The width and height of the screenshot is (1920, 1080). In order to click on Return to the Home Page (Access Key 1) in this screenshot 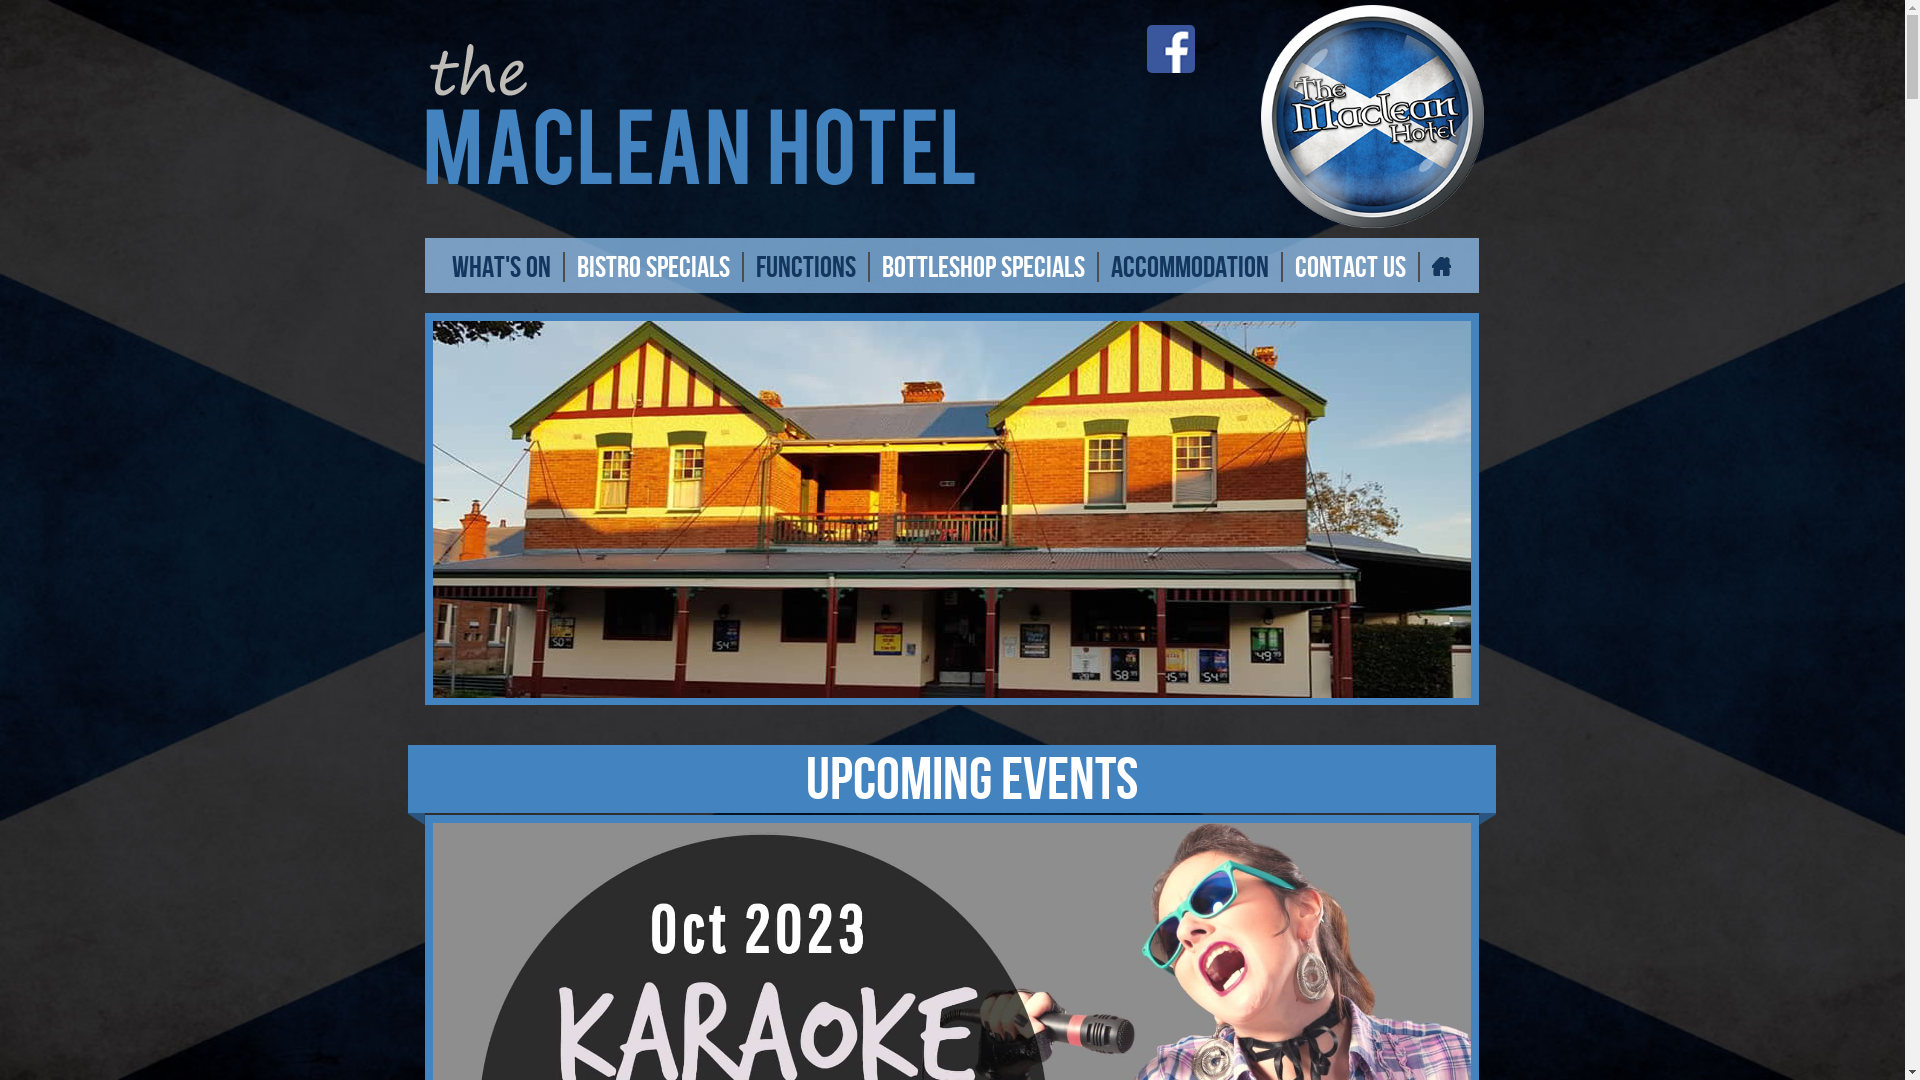, I will do `click(842, 116)`.